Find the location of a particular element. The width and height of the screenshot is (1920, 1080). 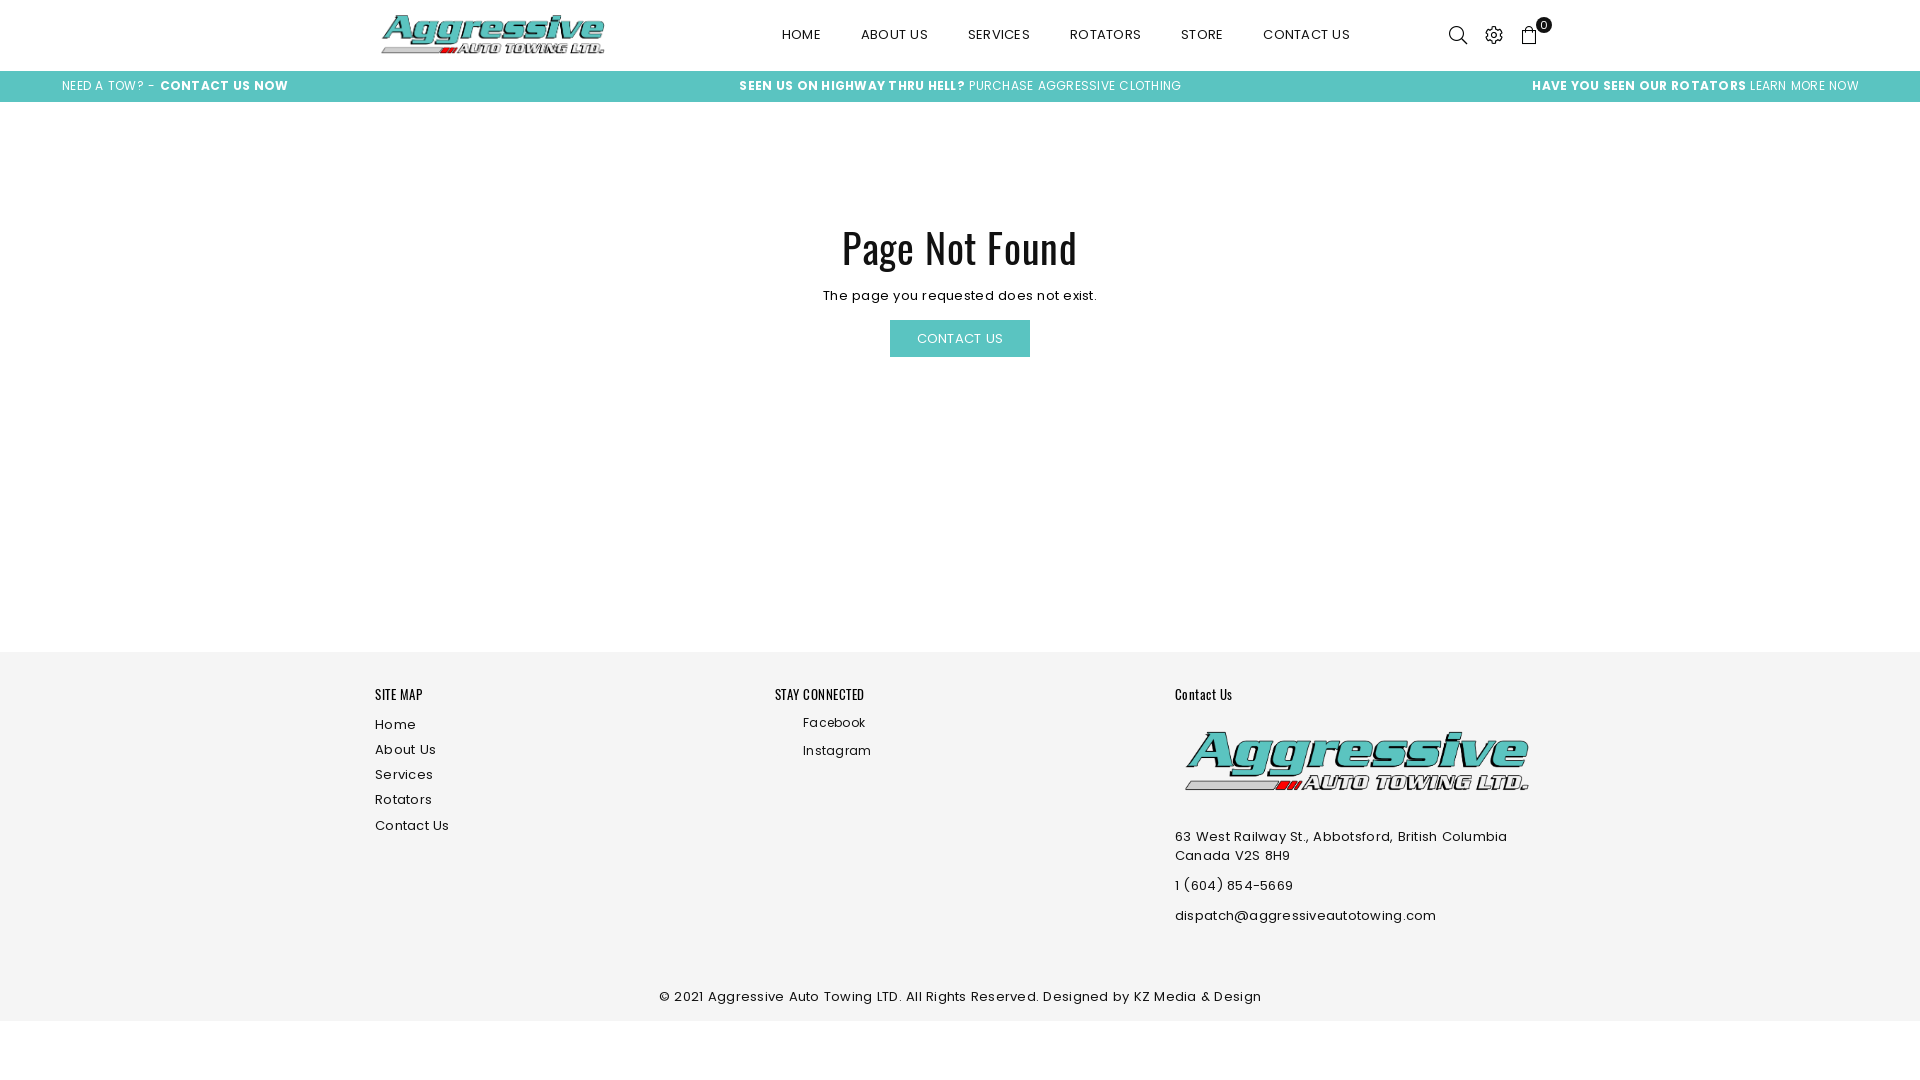

0 is located at coordinates (1529, 35).